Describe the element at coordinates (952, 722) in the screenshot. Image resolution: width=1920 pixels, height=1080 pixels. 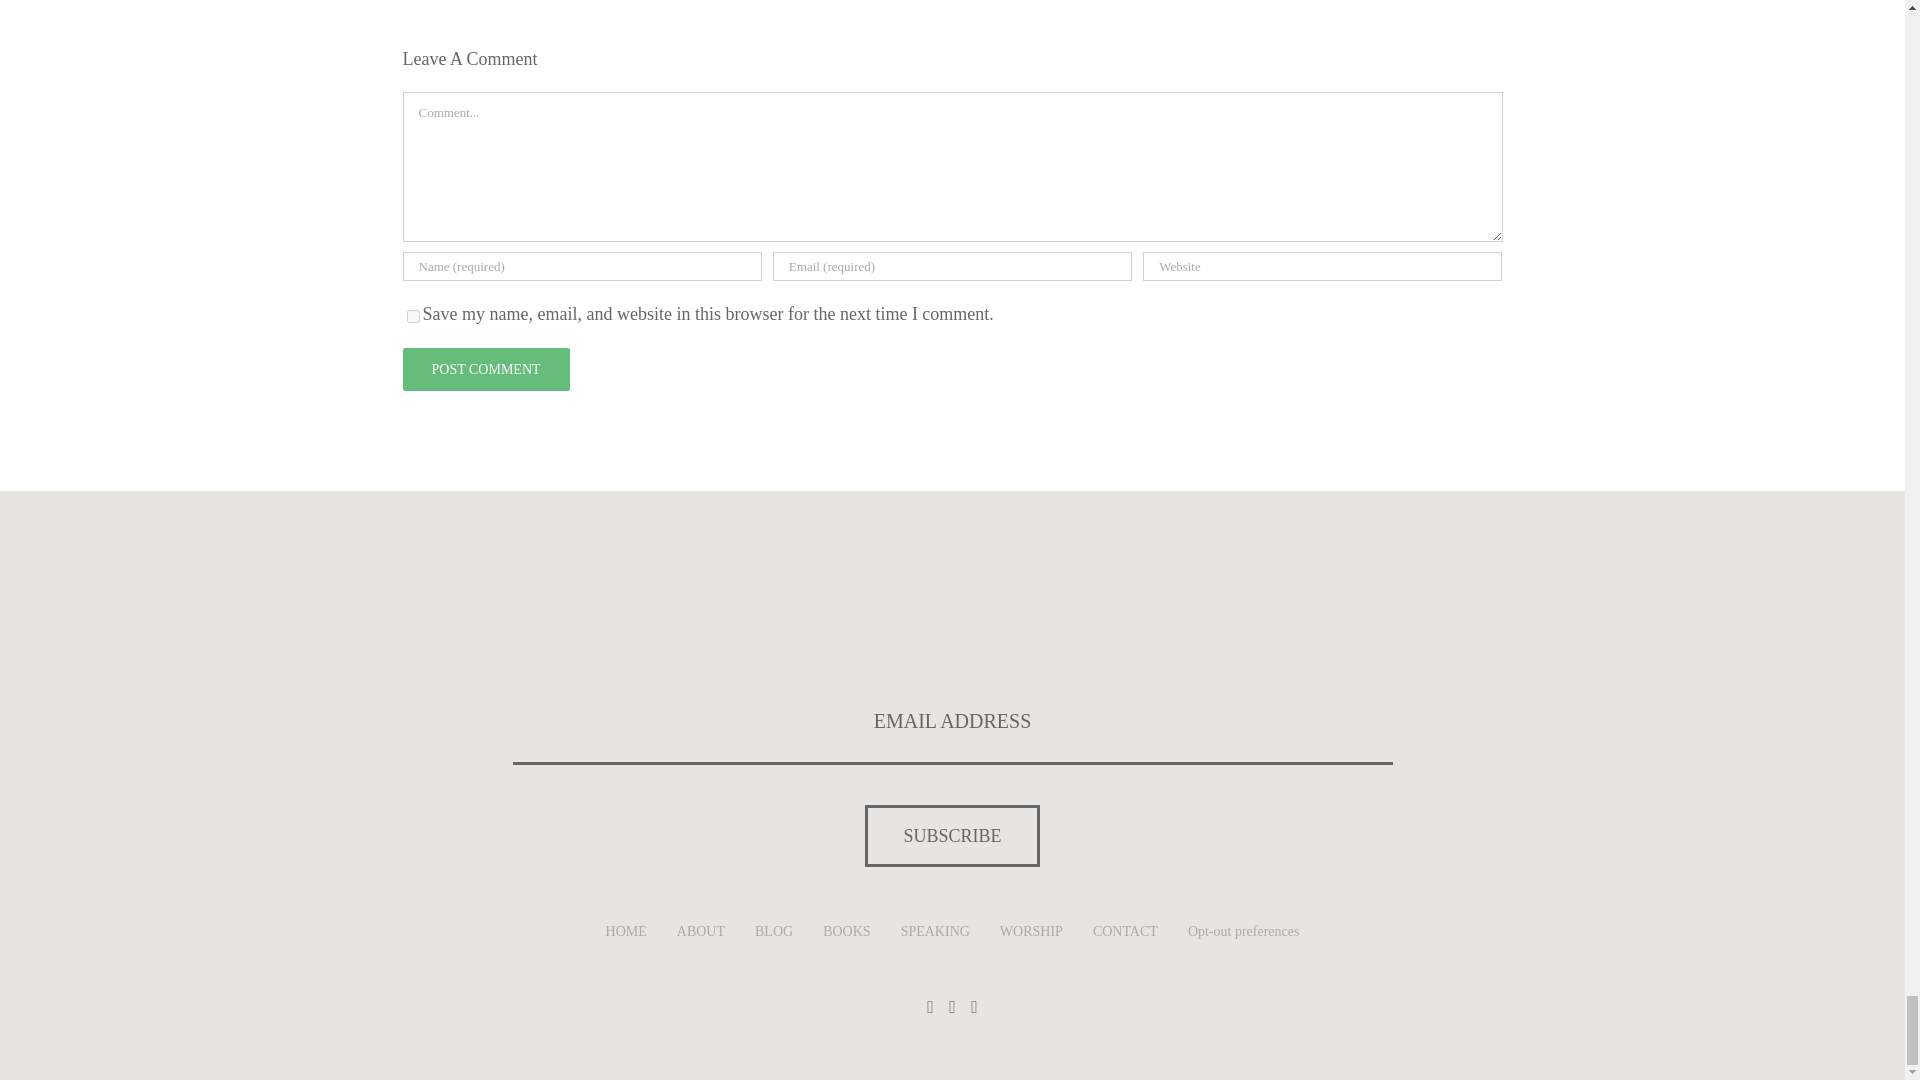
I see `EMAIL ADDRESS` at that location.